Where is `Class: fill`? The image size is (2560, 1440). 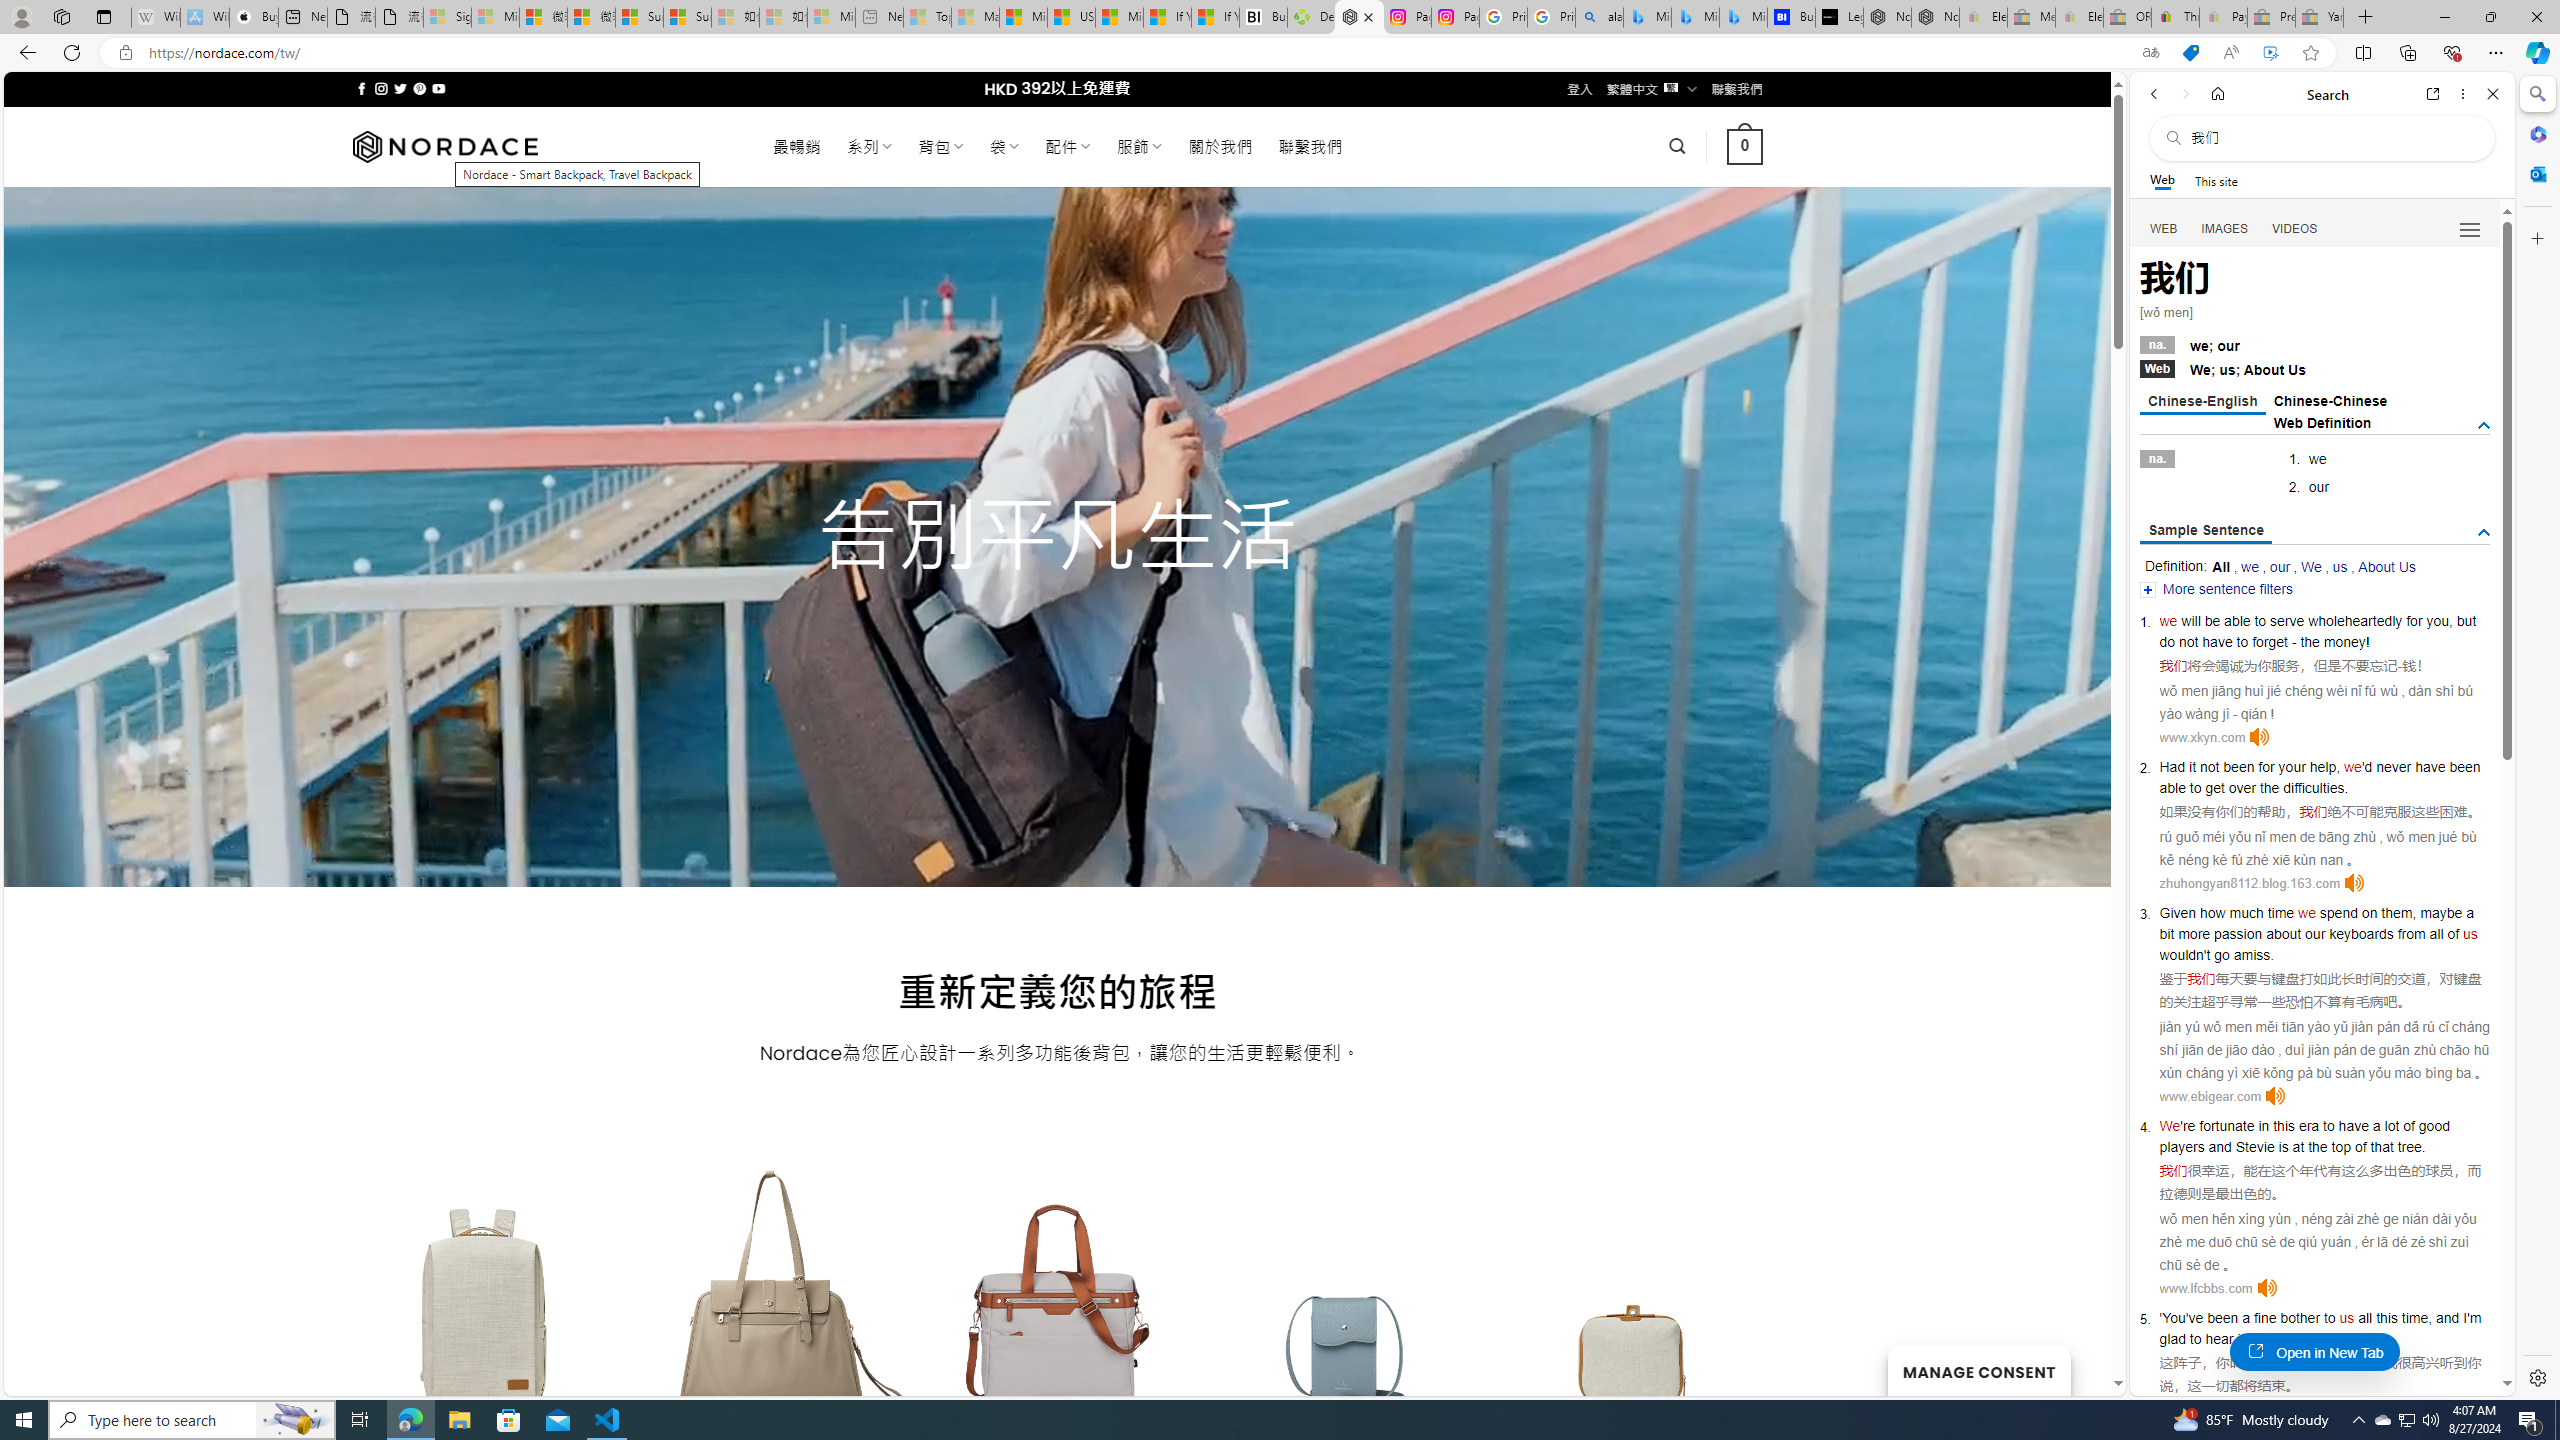
Class: fill is located at coordinates (1634, 1318).